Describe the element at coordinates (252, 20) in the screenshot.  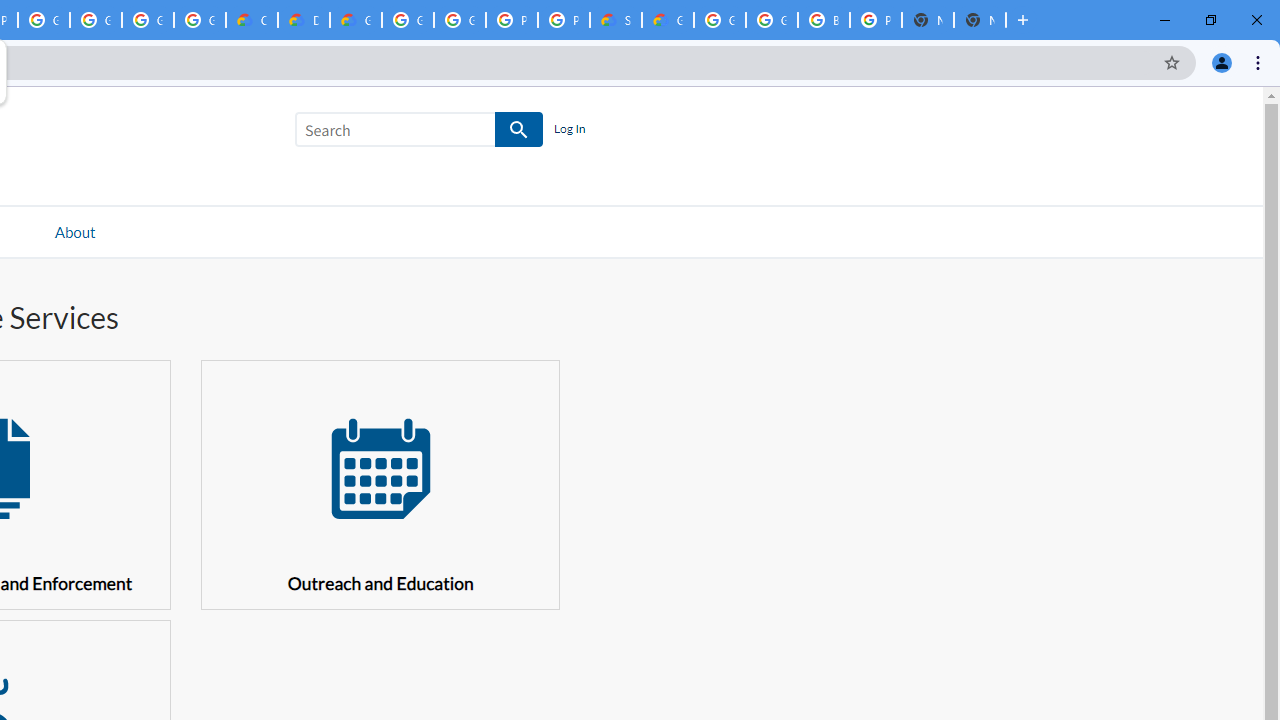
I see `Customer Care | Google Cloud` at that location.